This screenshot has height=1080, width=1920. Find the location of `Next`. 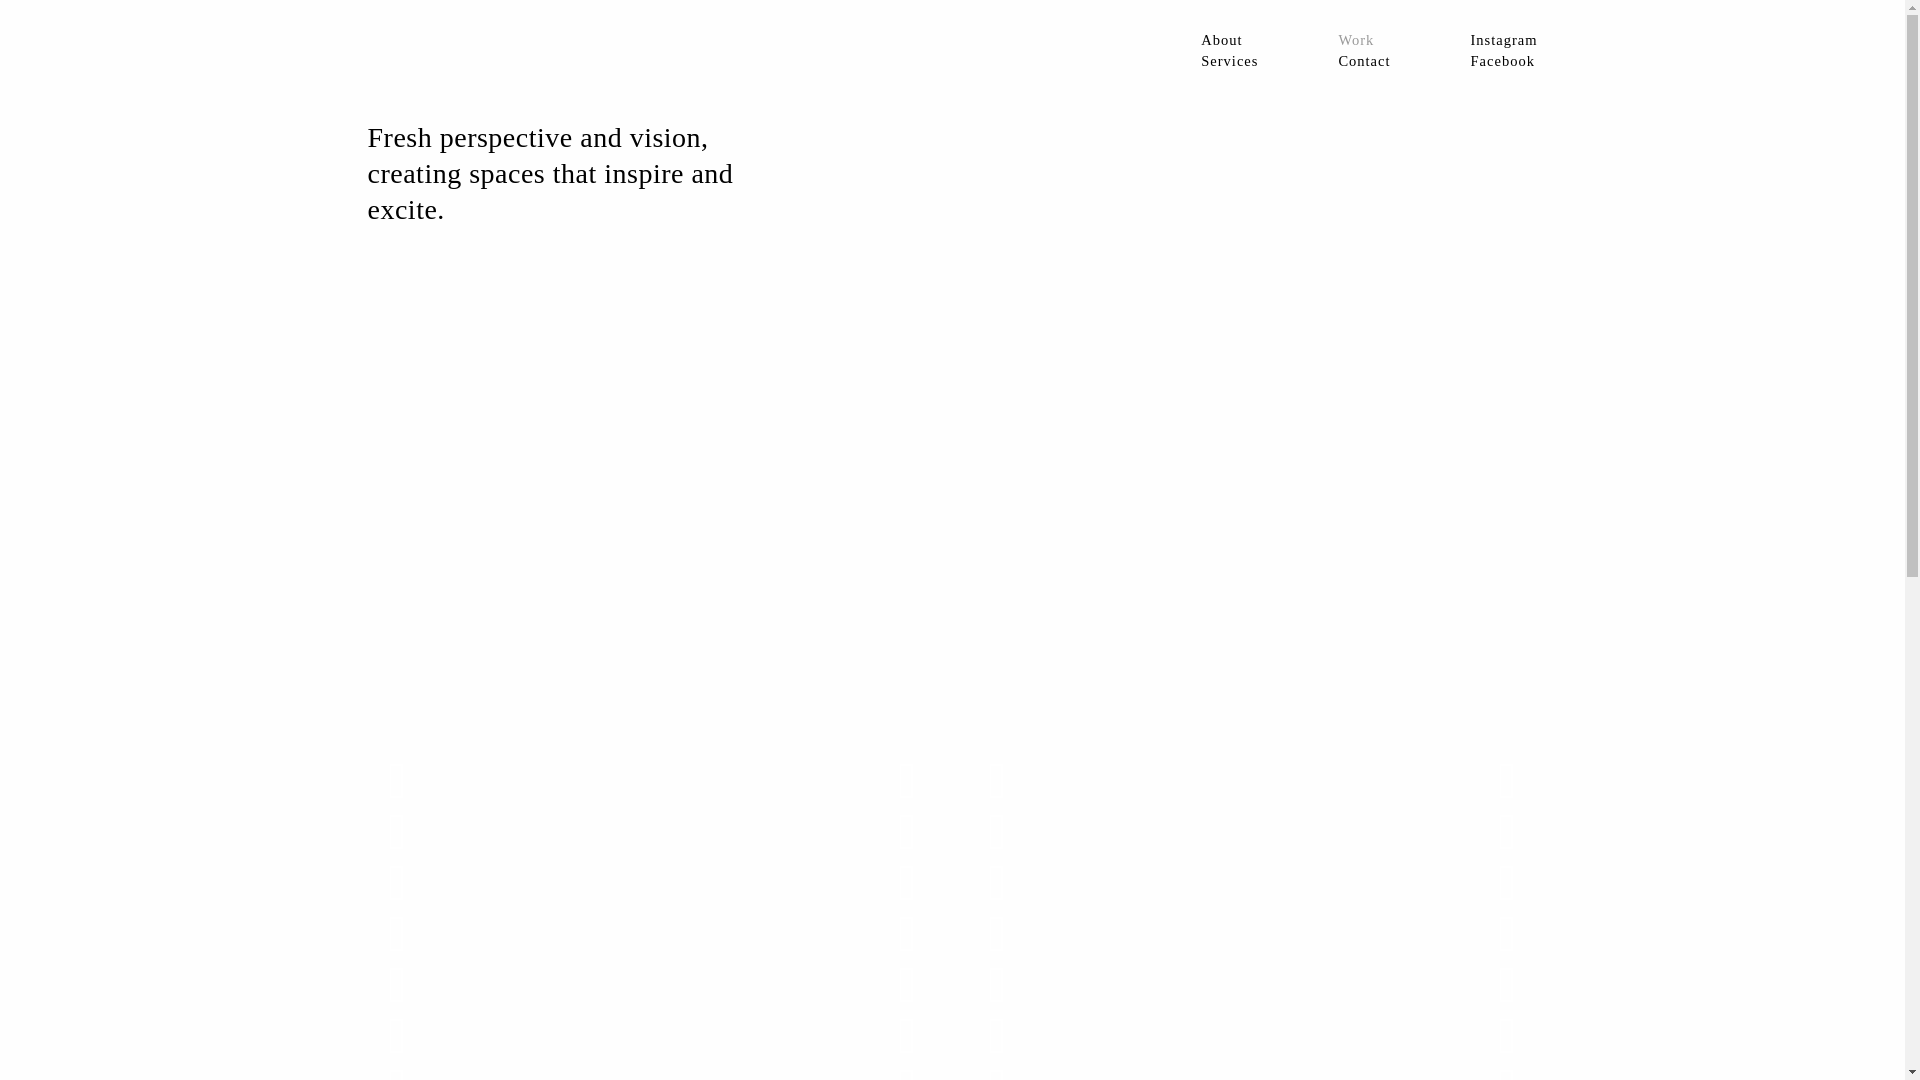

Next is located at coordinates (1507, 985).